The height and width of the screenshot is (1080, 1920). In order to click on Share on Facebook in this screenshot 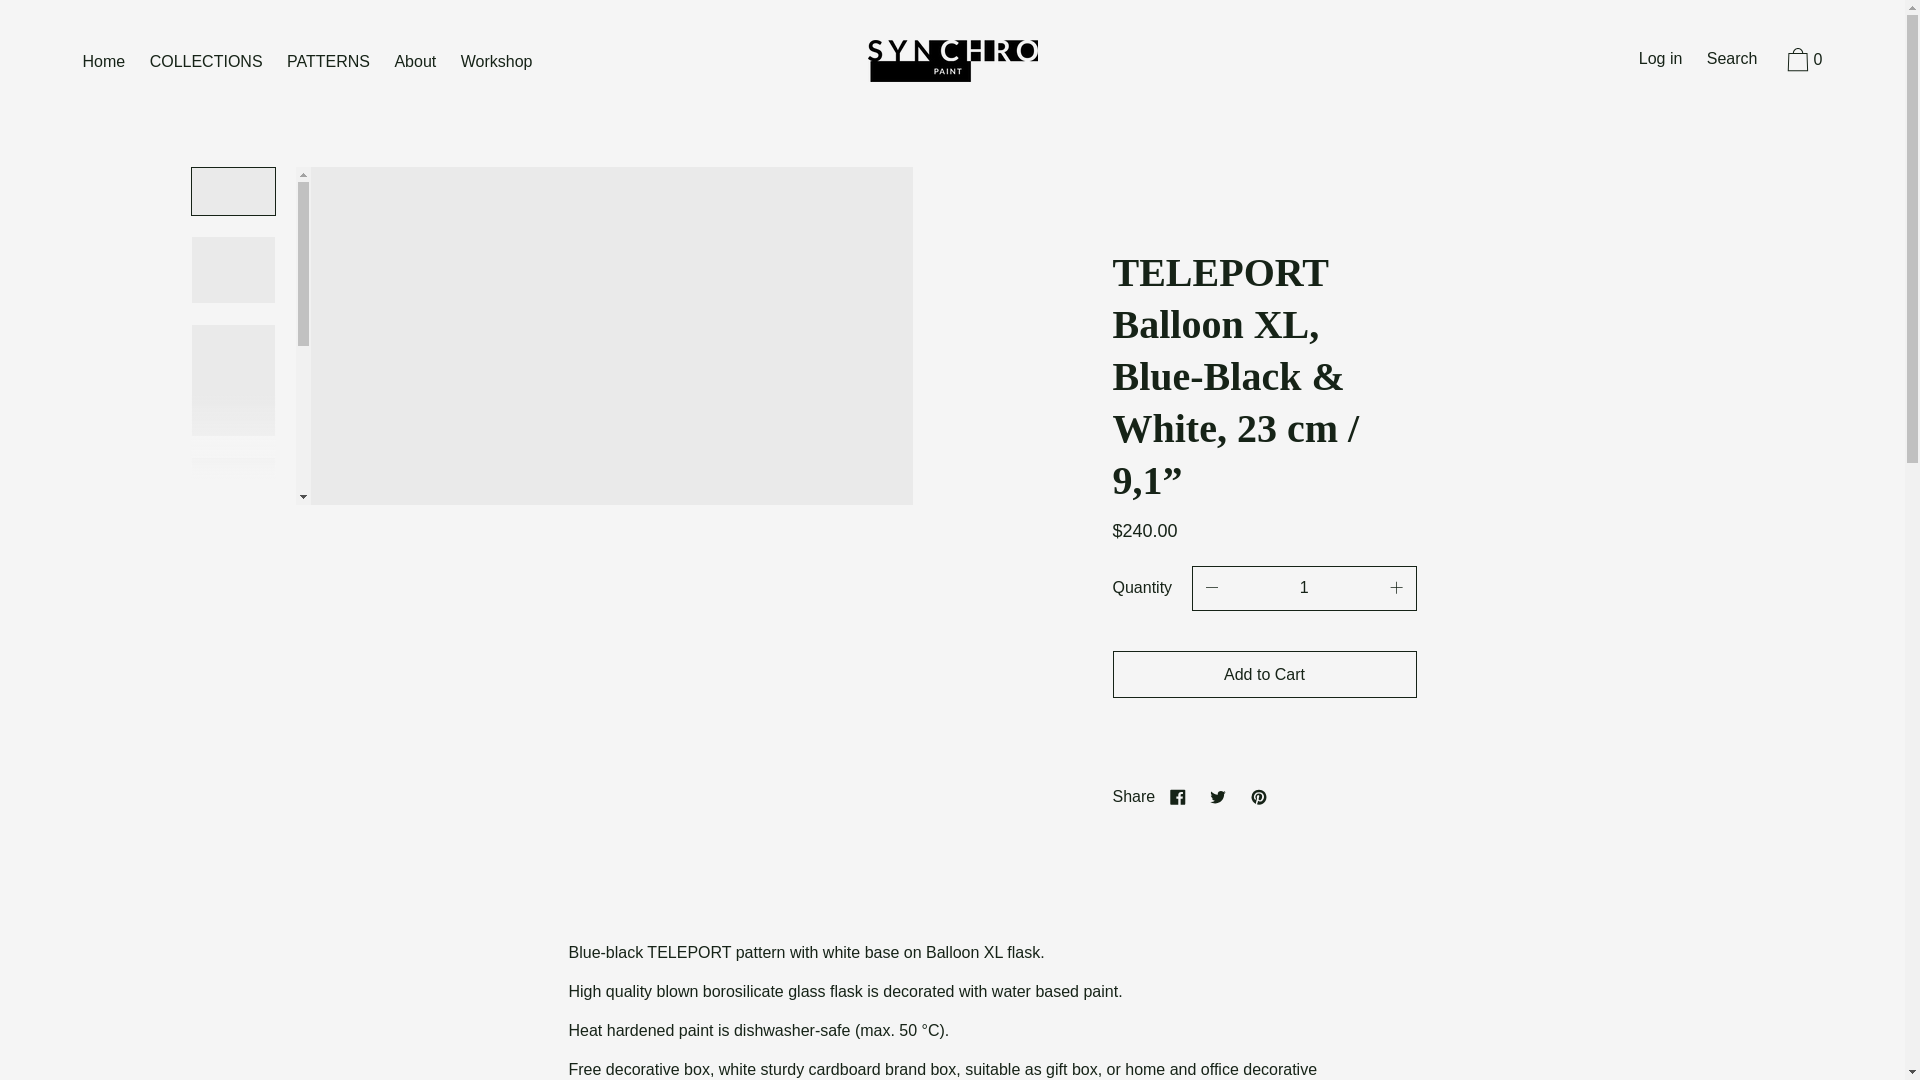, I will do `click(1178, 796)`.